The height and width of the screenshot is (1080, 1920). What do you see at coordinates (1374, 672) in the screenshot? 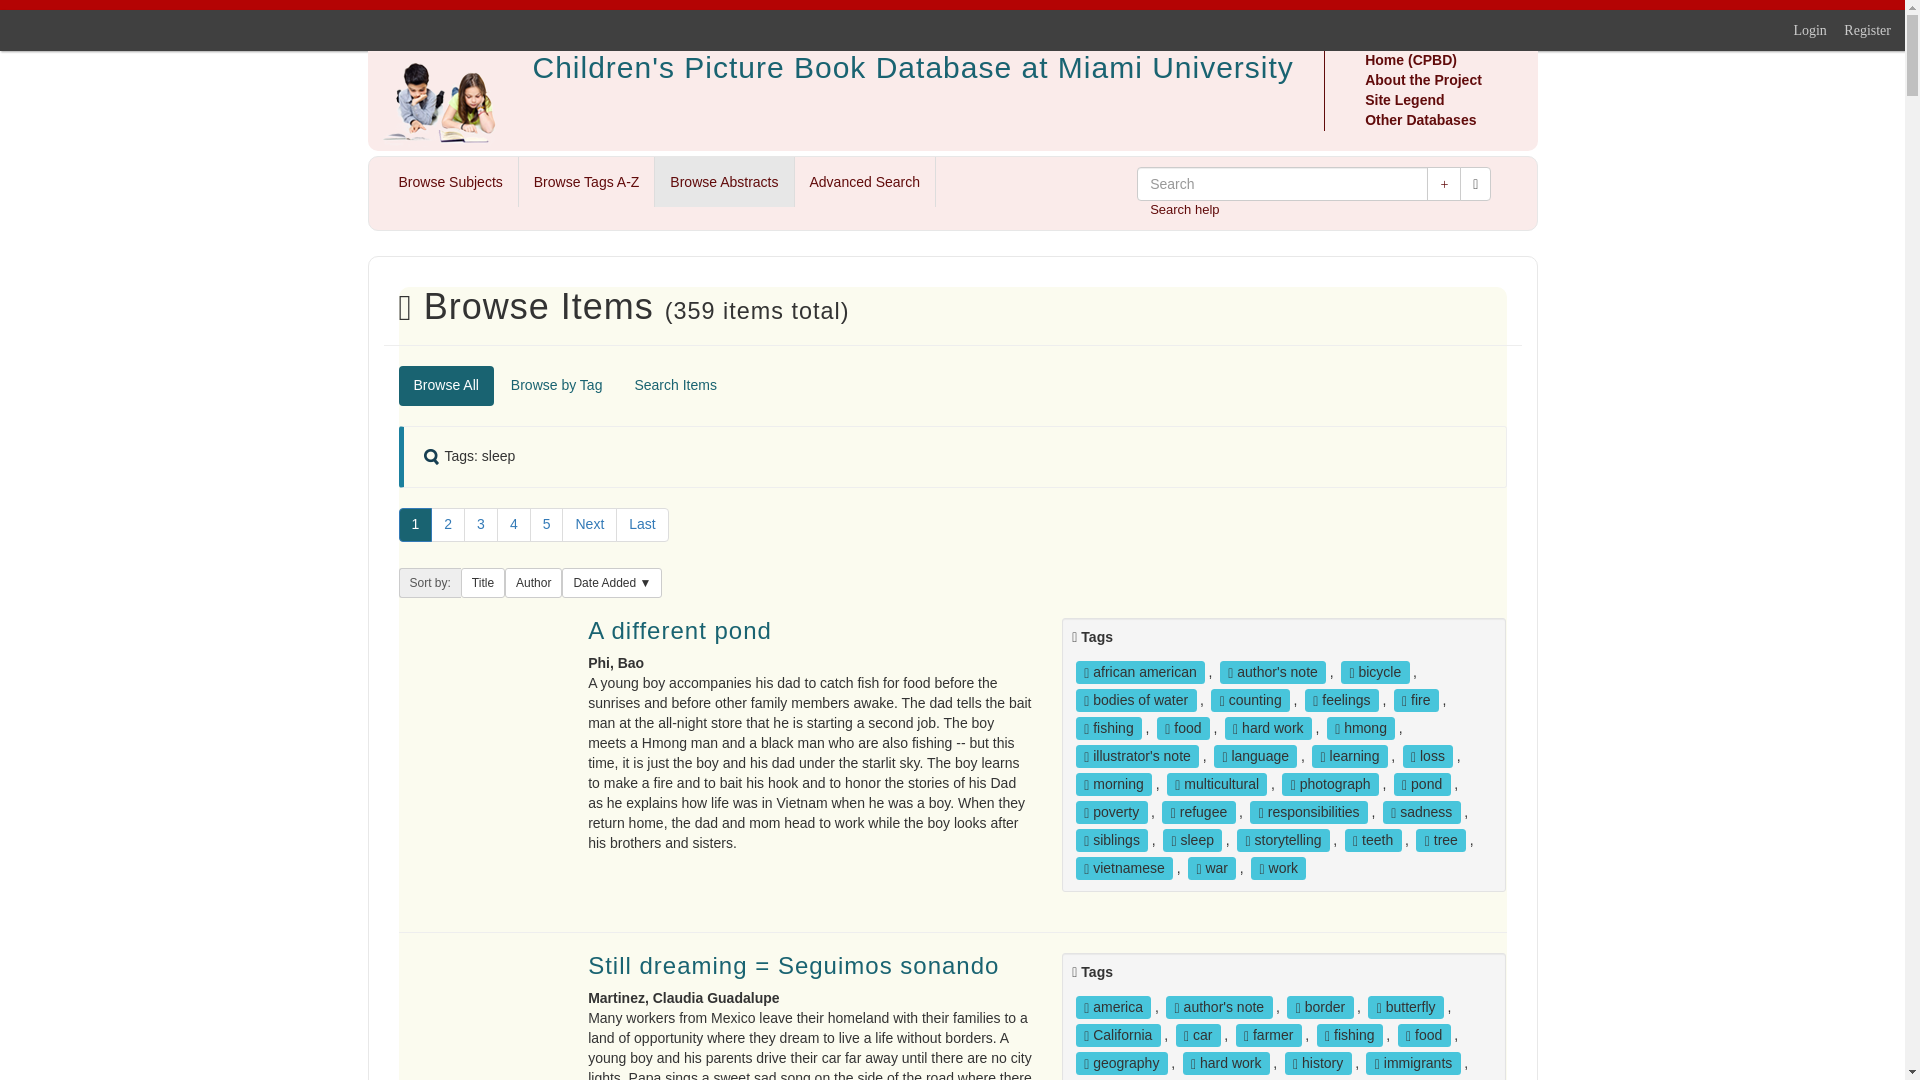
I see `bicycle` at bounding box center [1374, 672].